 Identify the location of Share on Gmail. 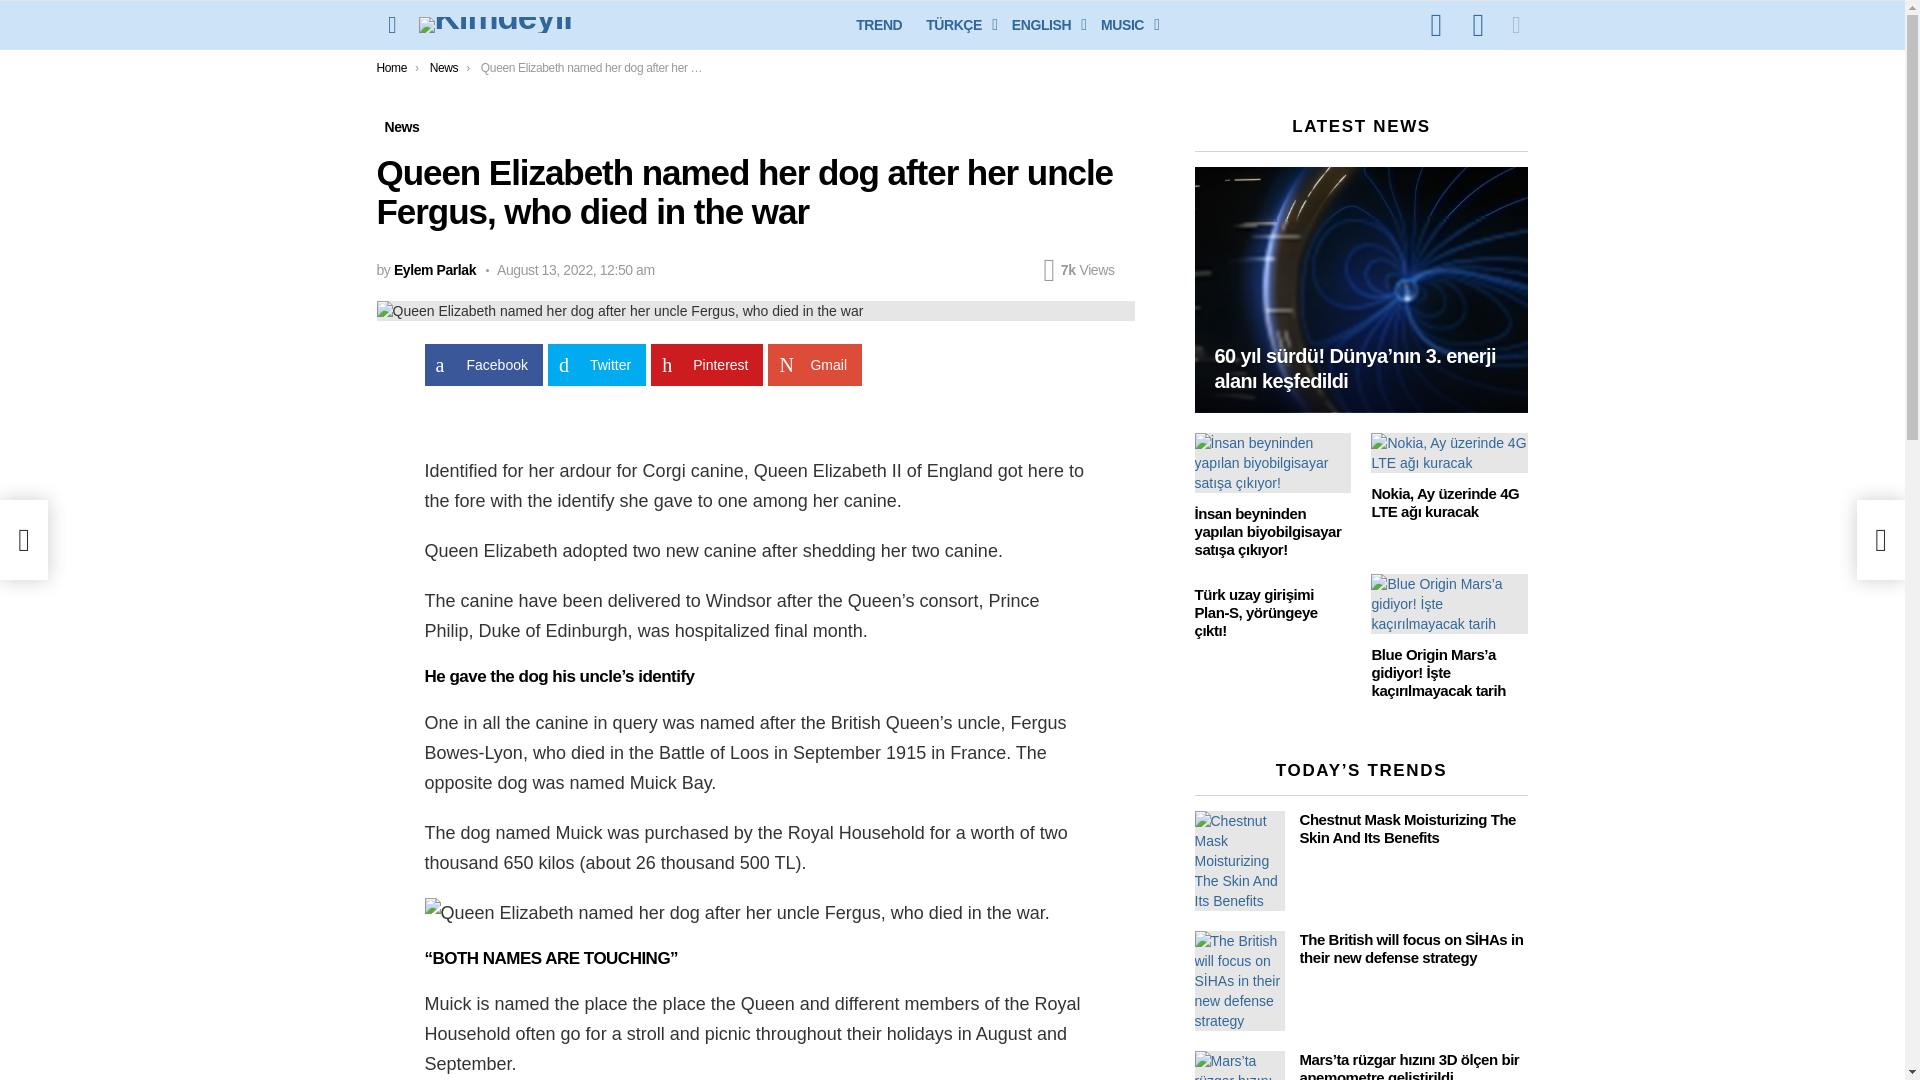
(815, 364).